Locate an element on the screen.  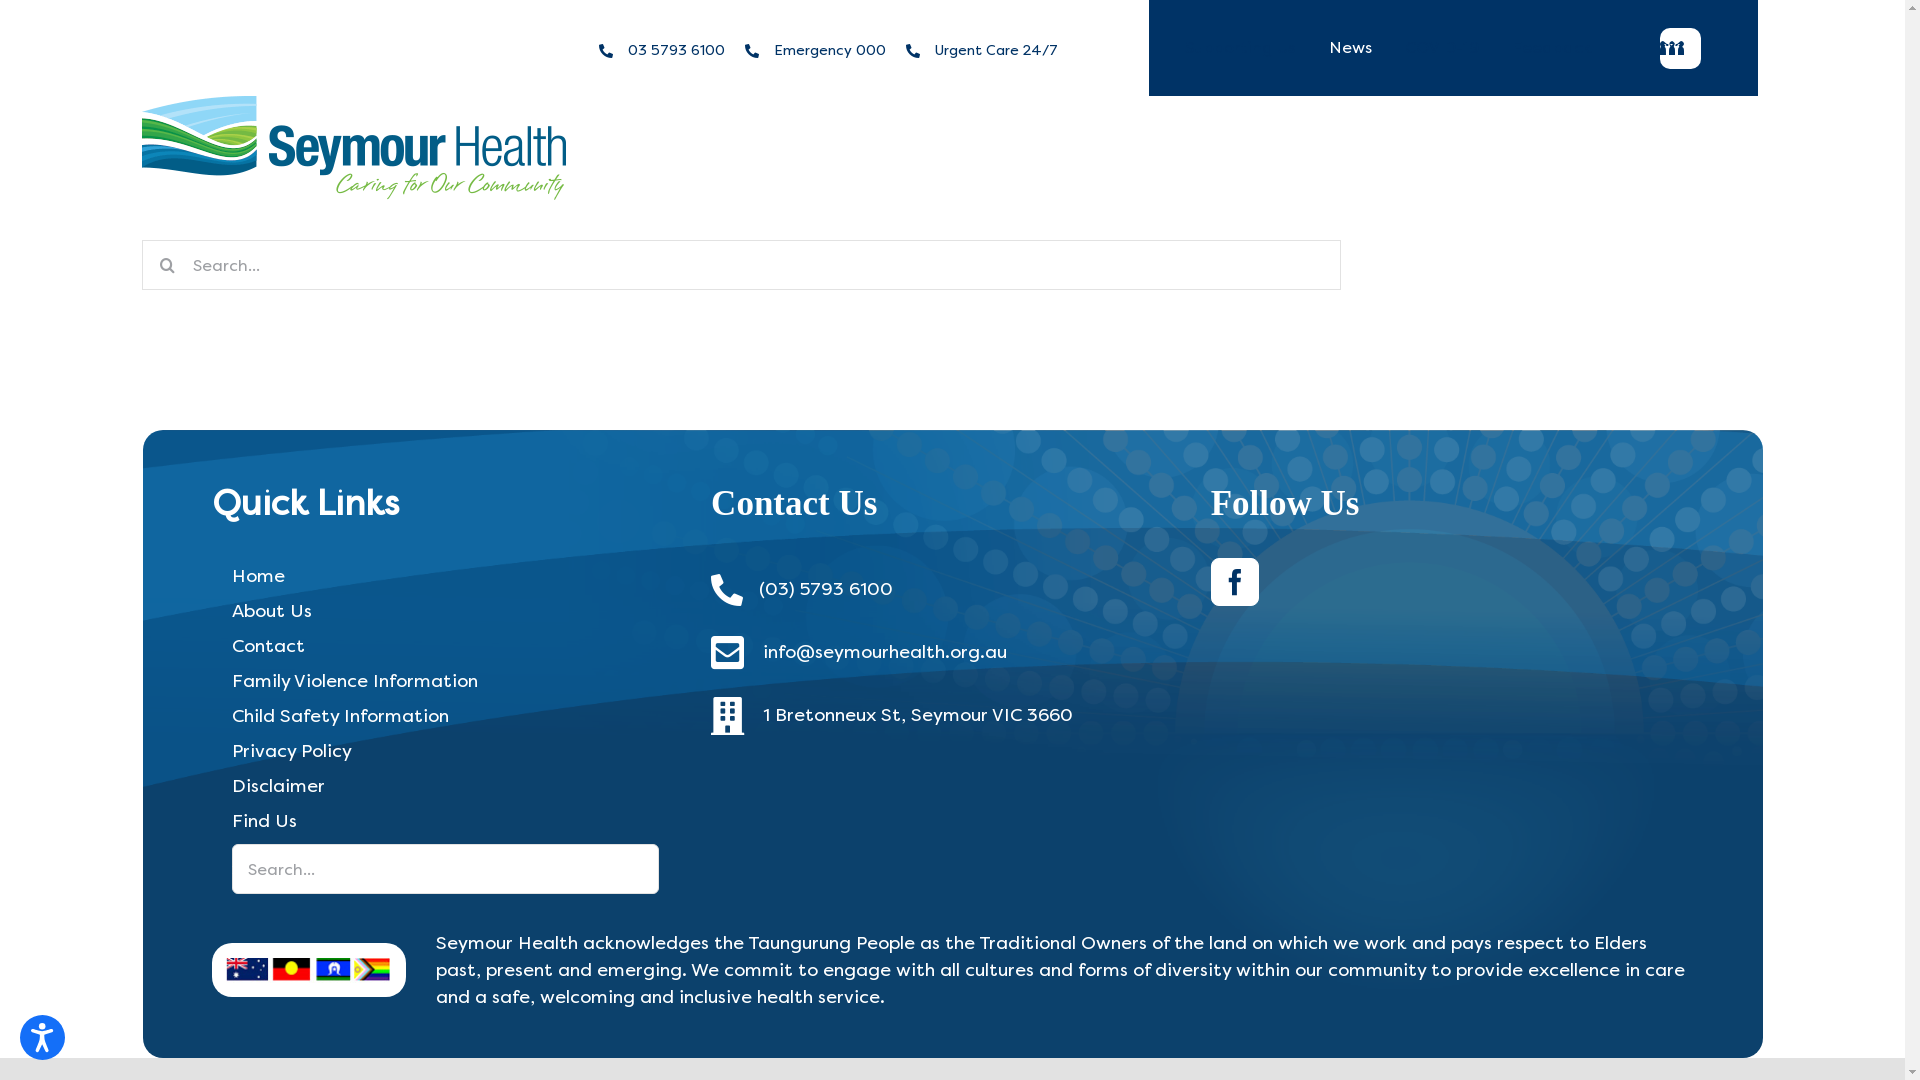
About Us is located at coordinates (446, 612).